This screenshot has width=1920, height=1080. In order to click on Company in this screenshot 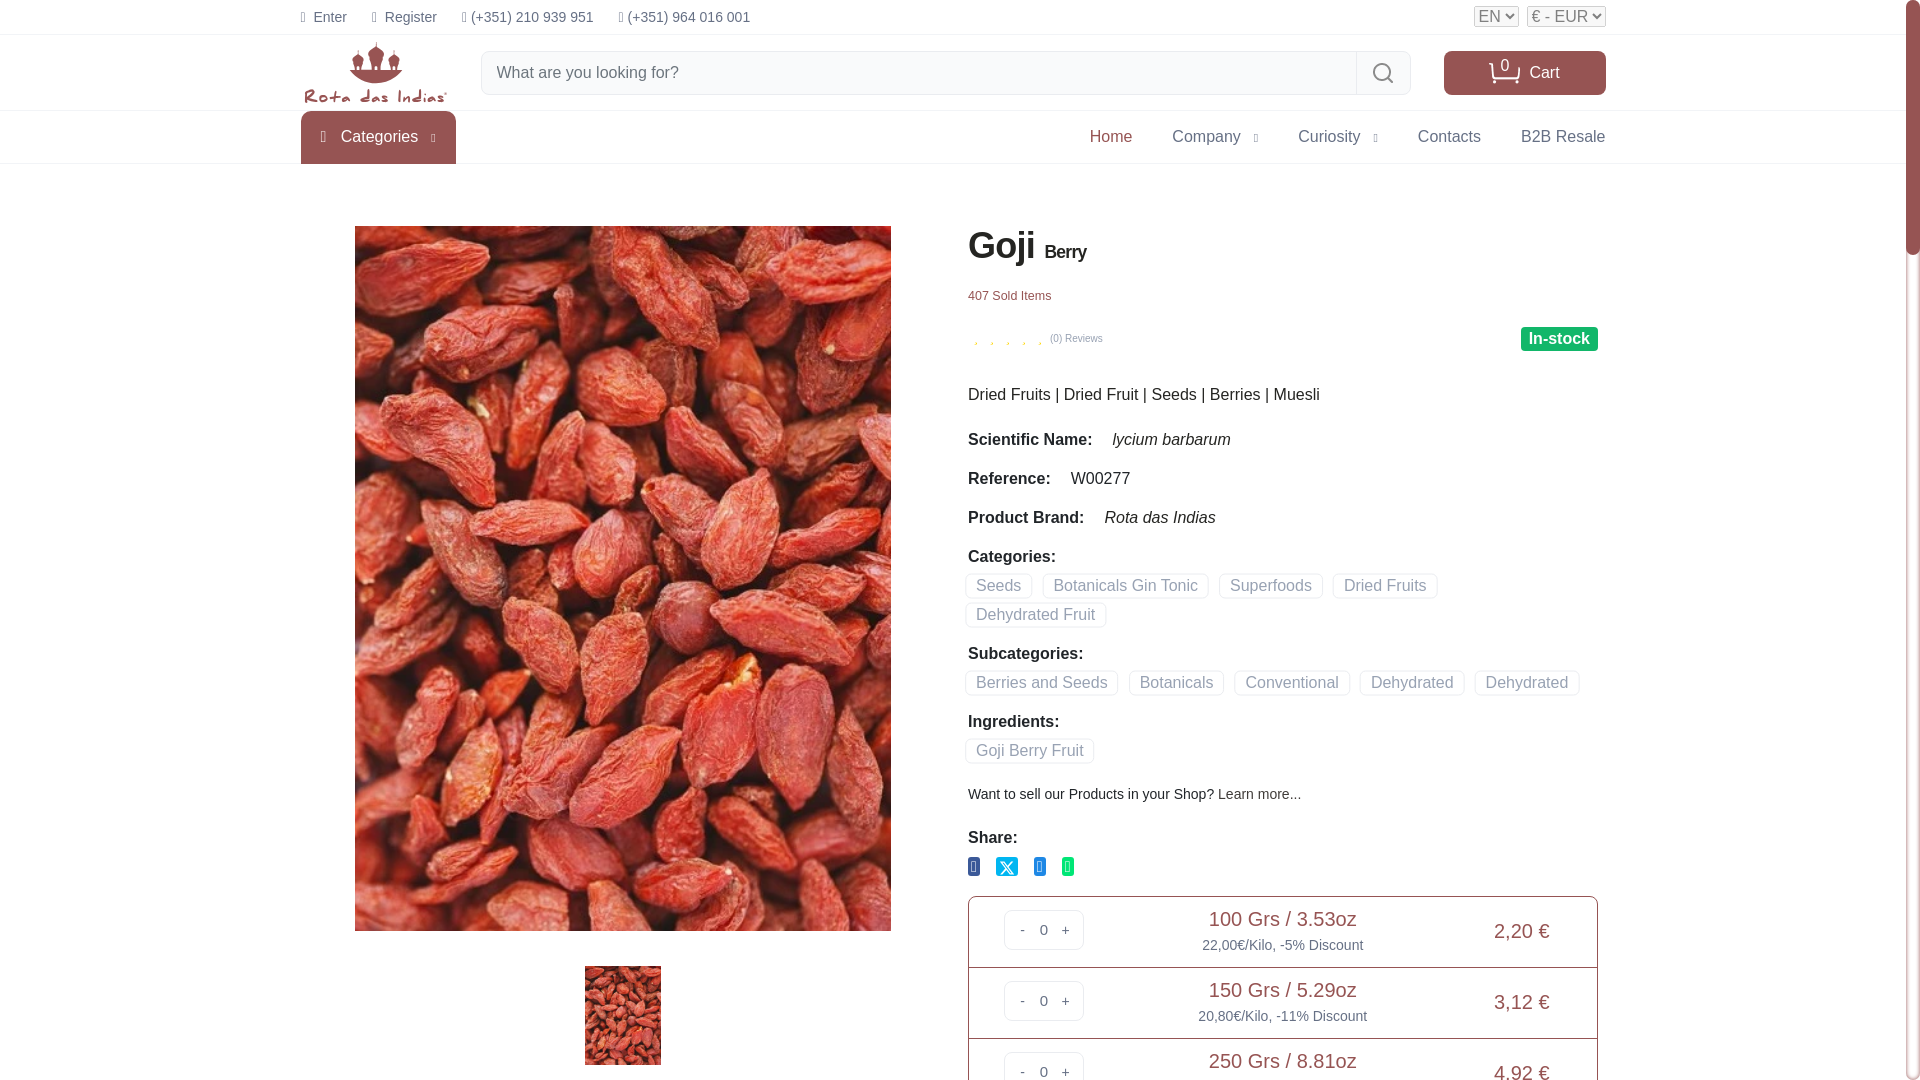, I will do `click(1214, 136)`.